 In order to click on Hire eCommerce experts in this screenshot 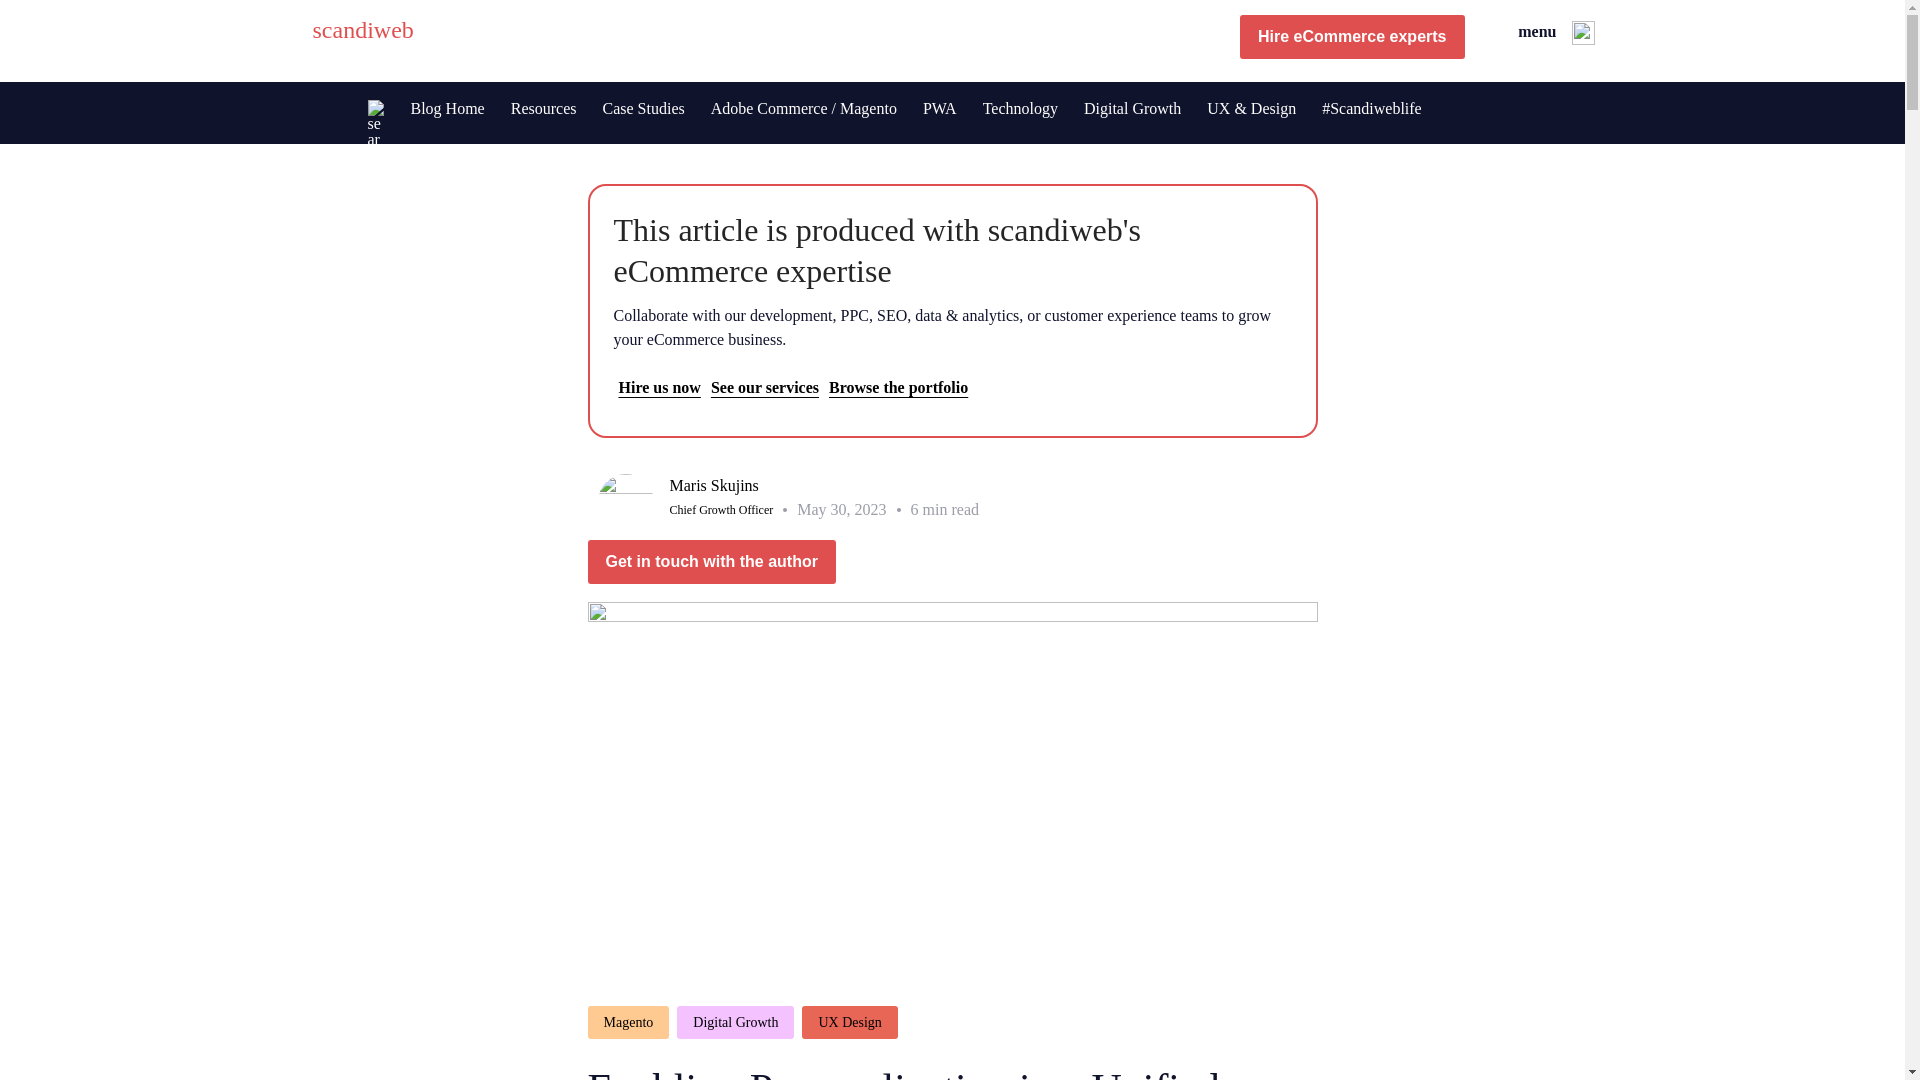, I will do `click(1352, 40)`.